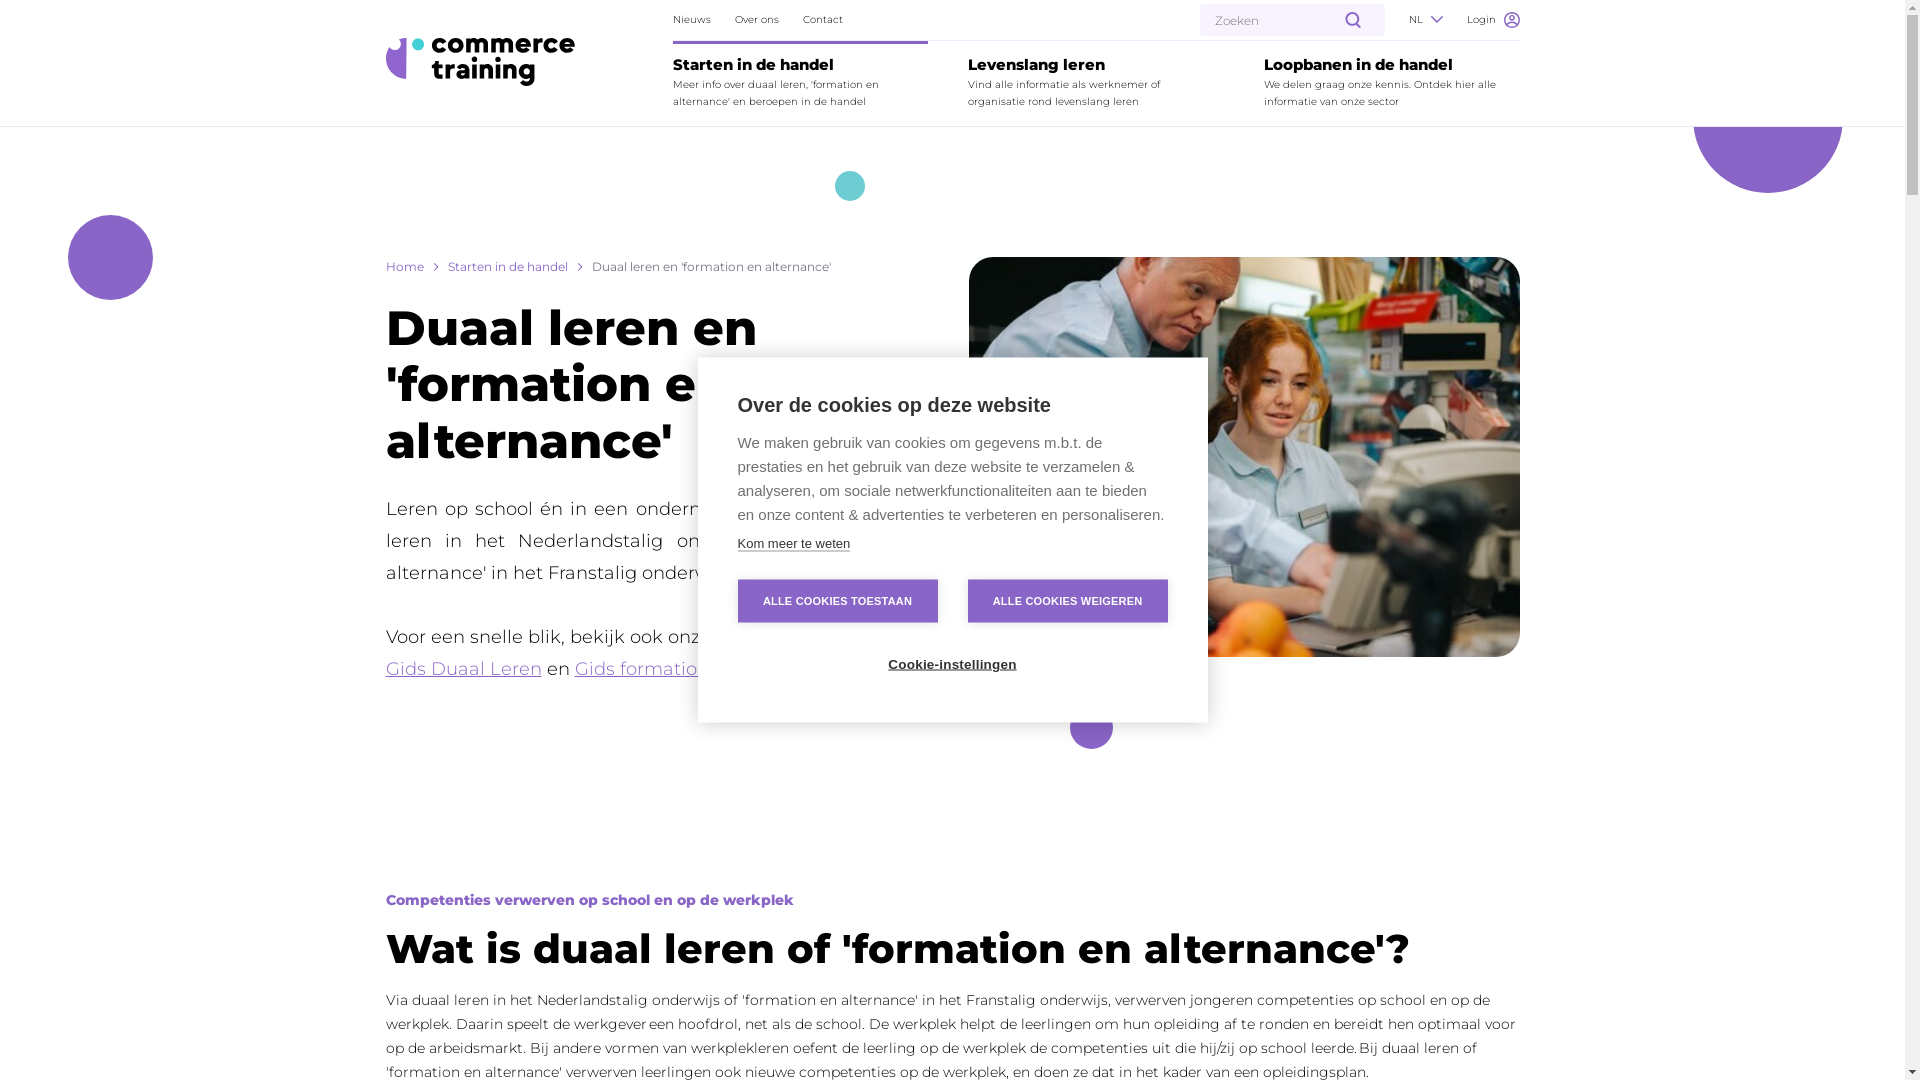 The width and height of the screenshot is (1920, 1080). I want to click on Duaal leren en 'formation en alternance', so click(712, 266).